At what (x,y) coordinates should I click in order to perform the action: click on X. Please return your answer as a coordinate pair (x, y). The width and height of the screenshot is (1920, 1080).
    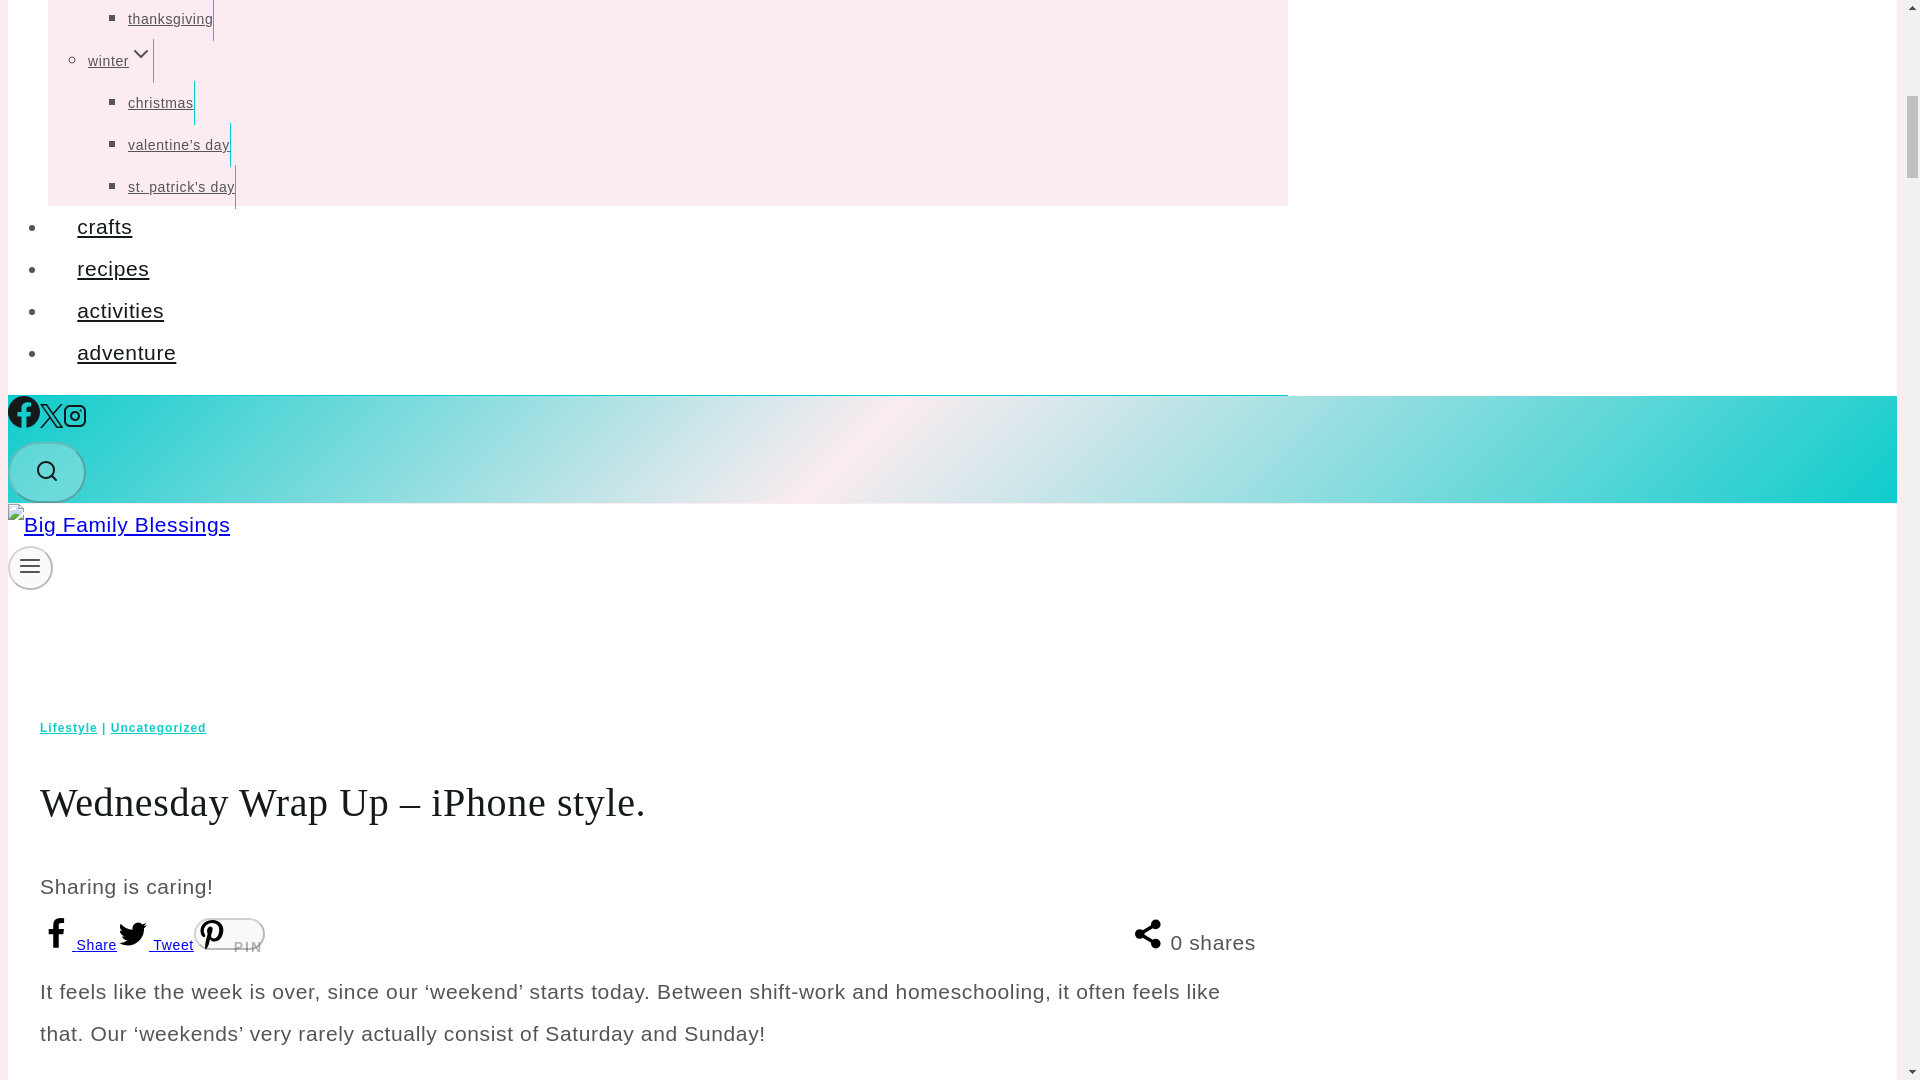
    Looking at the image, I should click on (52, 420).